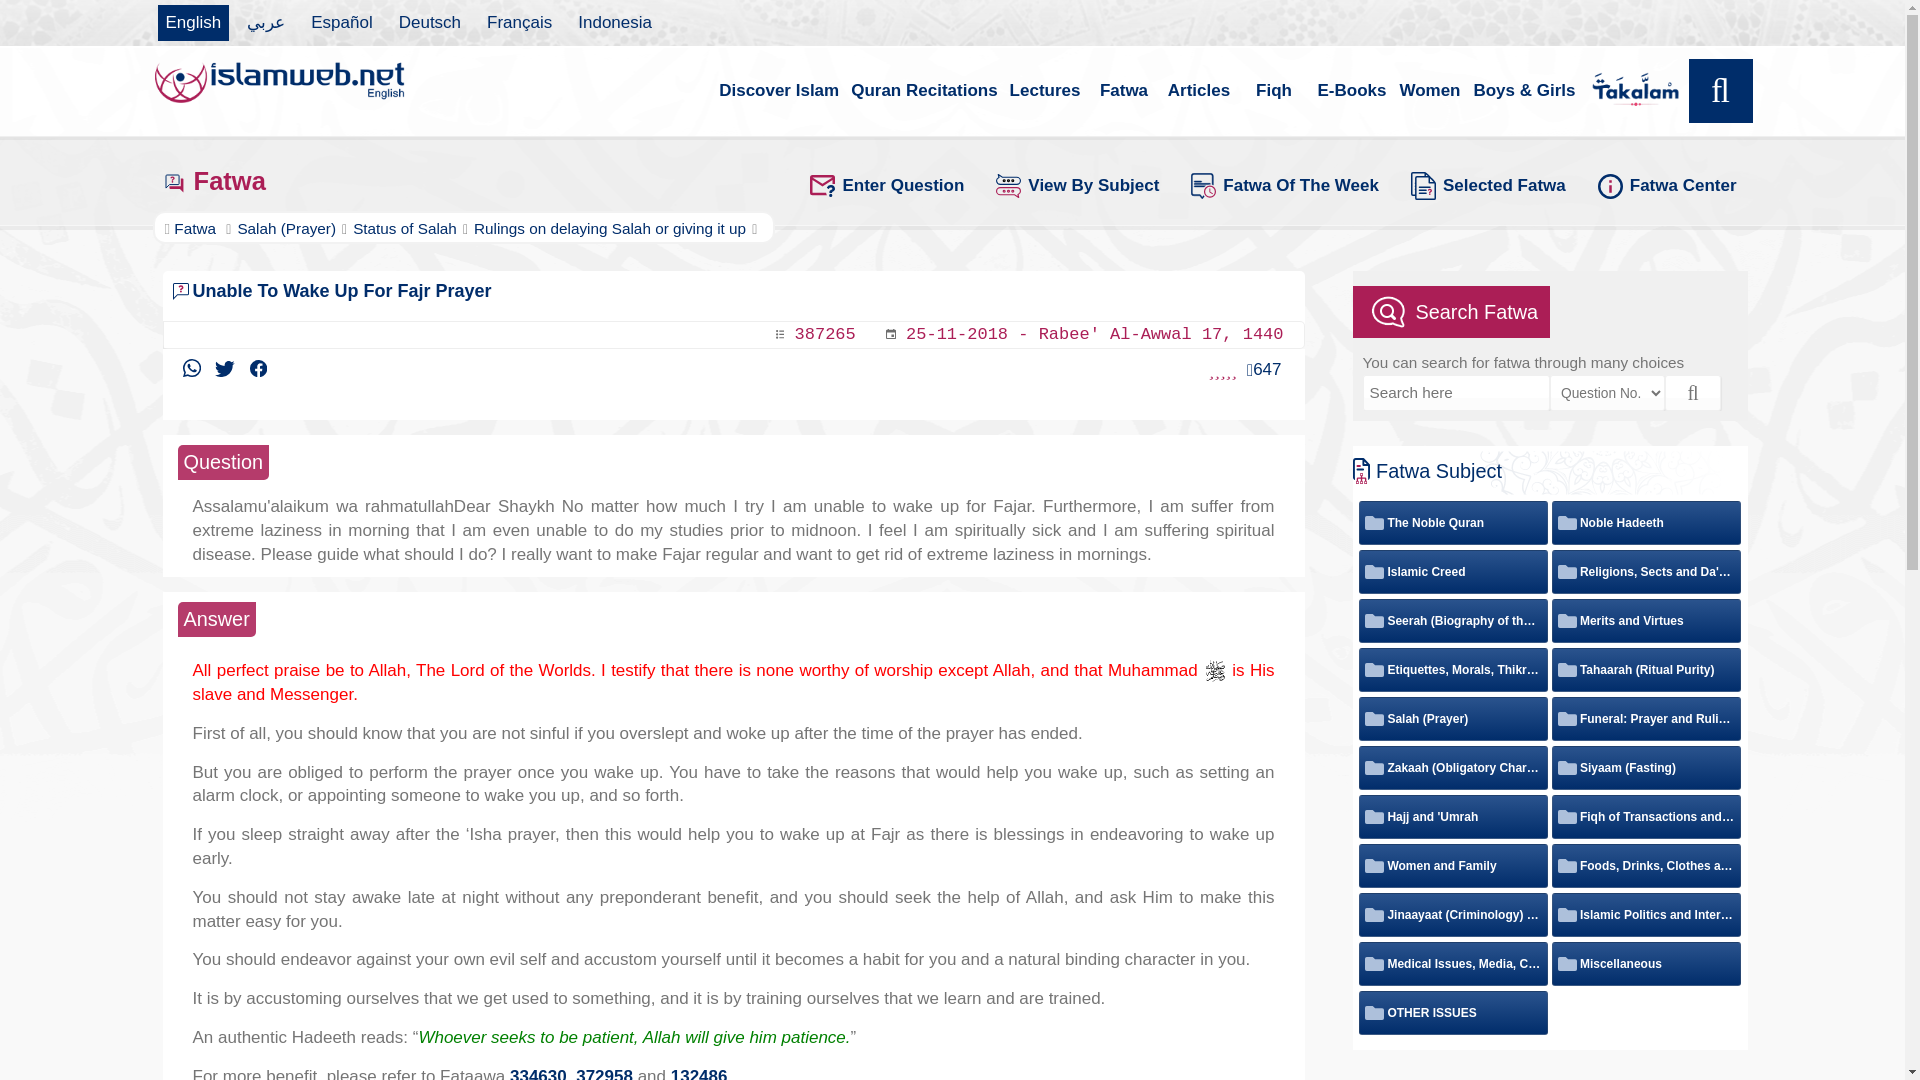 This screenshot has width=1920, height=1080. What do you see at coordinates (1564, 768) in the screenshot?
I see `on` at bounding box center [1564, 768].